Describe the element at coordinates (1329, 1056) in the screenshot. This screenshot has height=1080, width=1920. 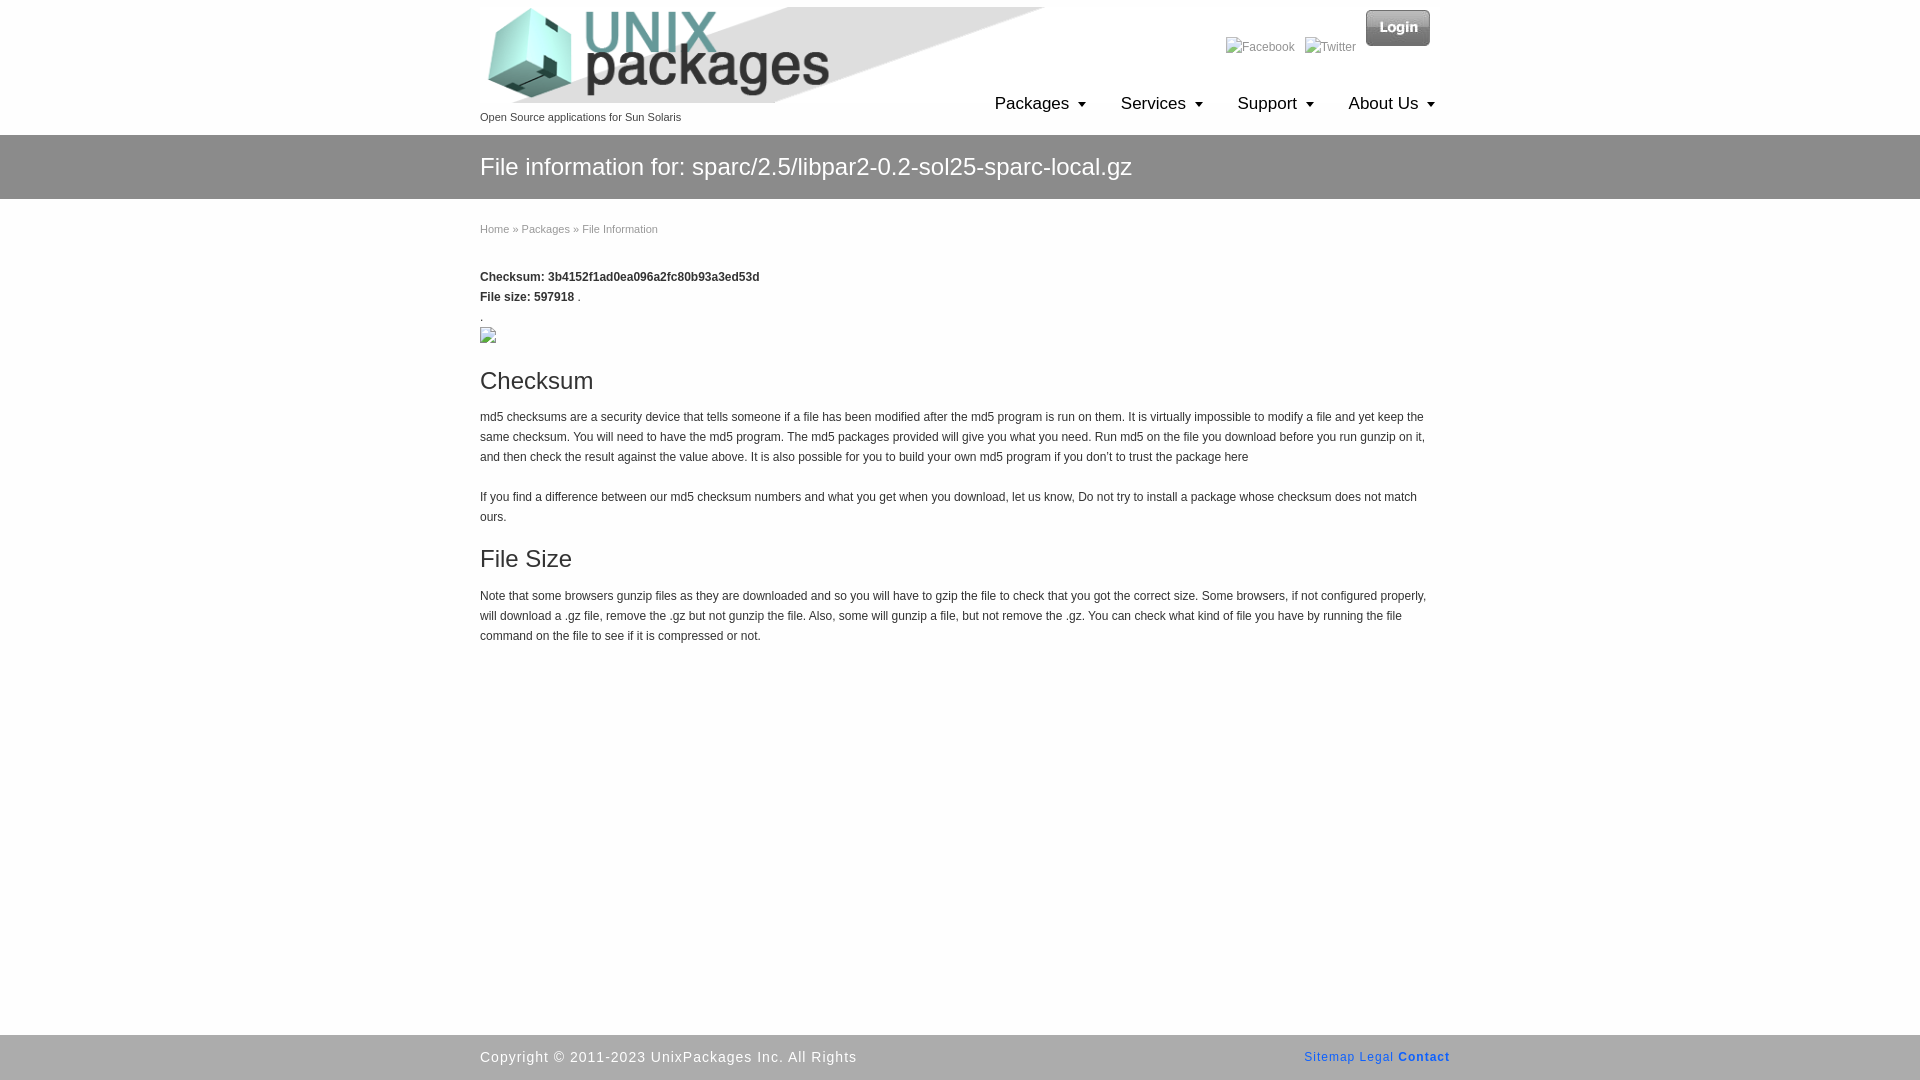
I see `Sitemap` at that location.